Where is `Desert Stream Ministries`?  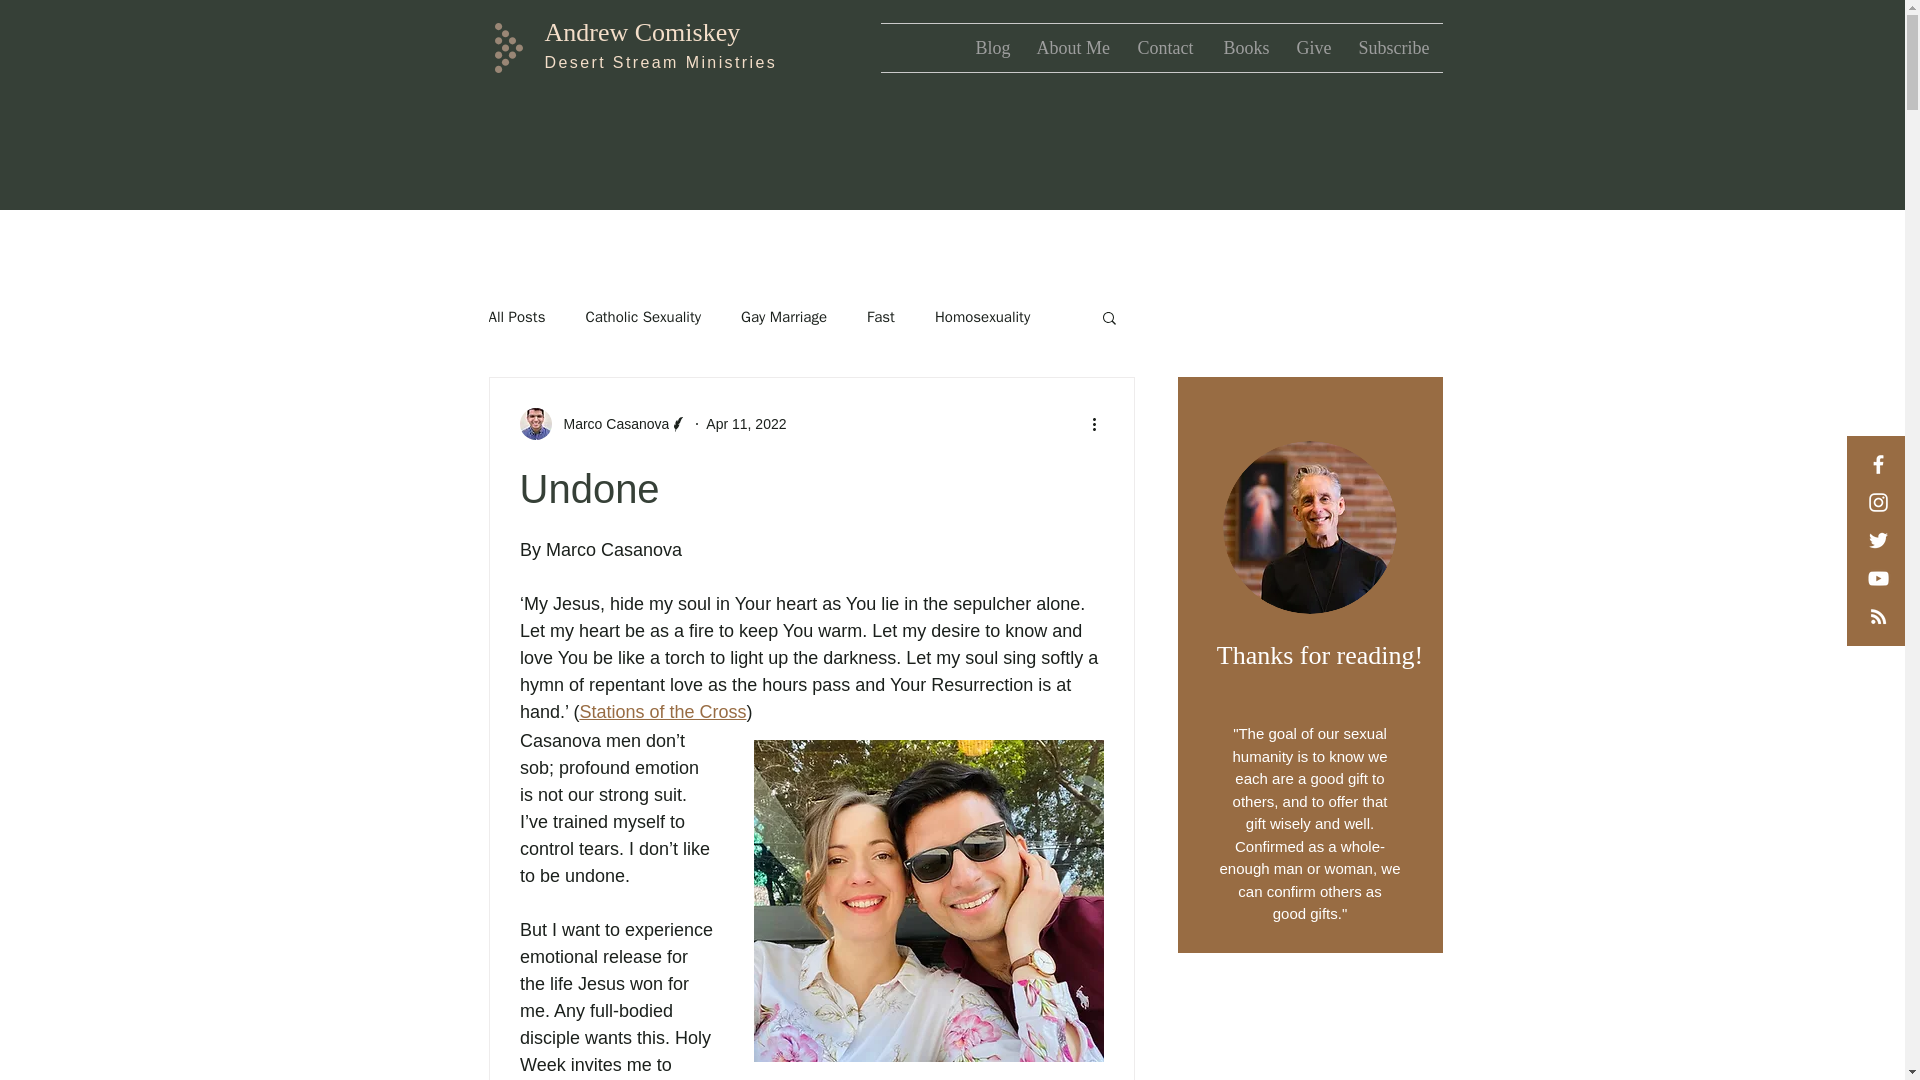 Desert Stream Ministries is located at coordinates (660, 62).